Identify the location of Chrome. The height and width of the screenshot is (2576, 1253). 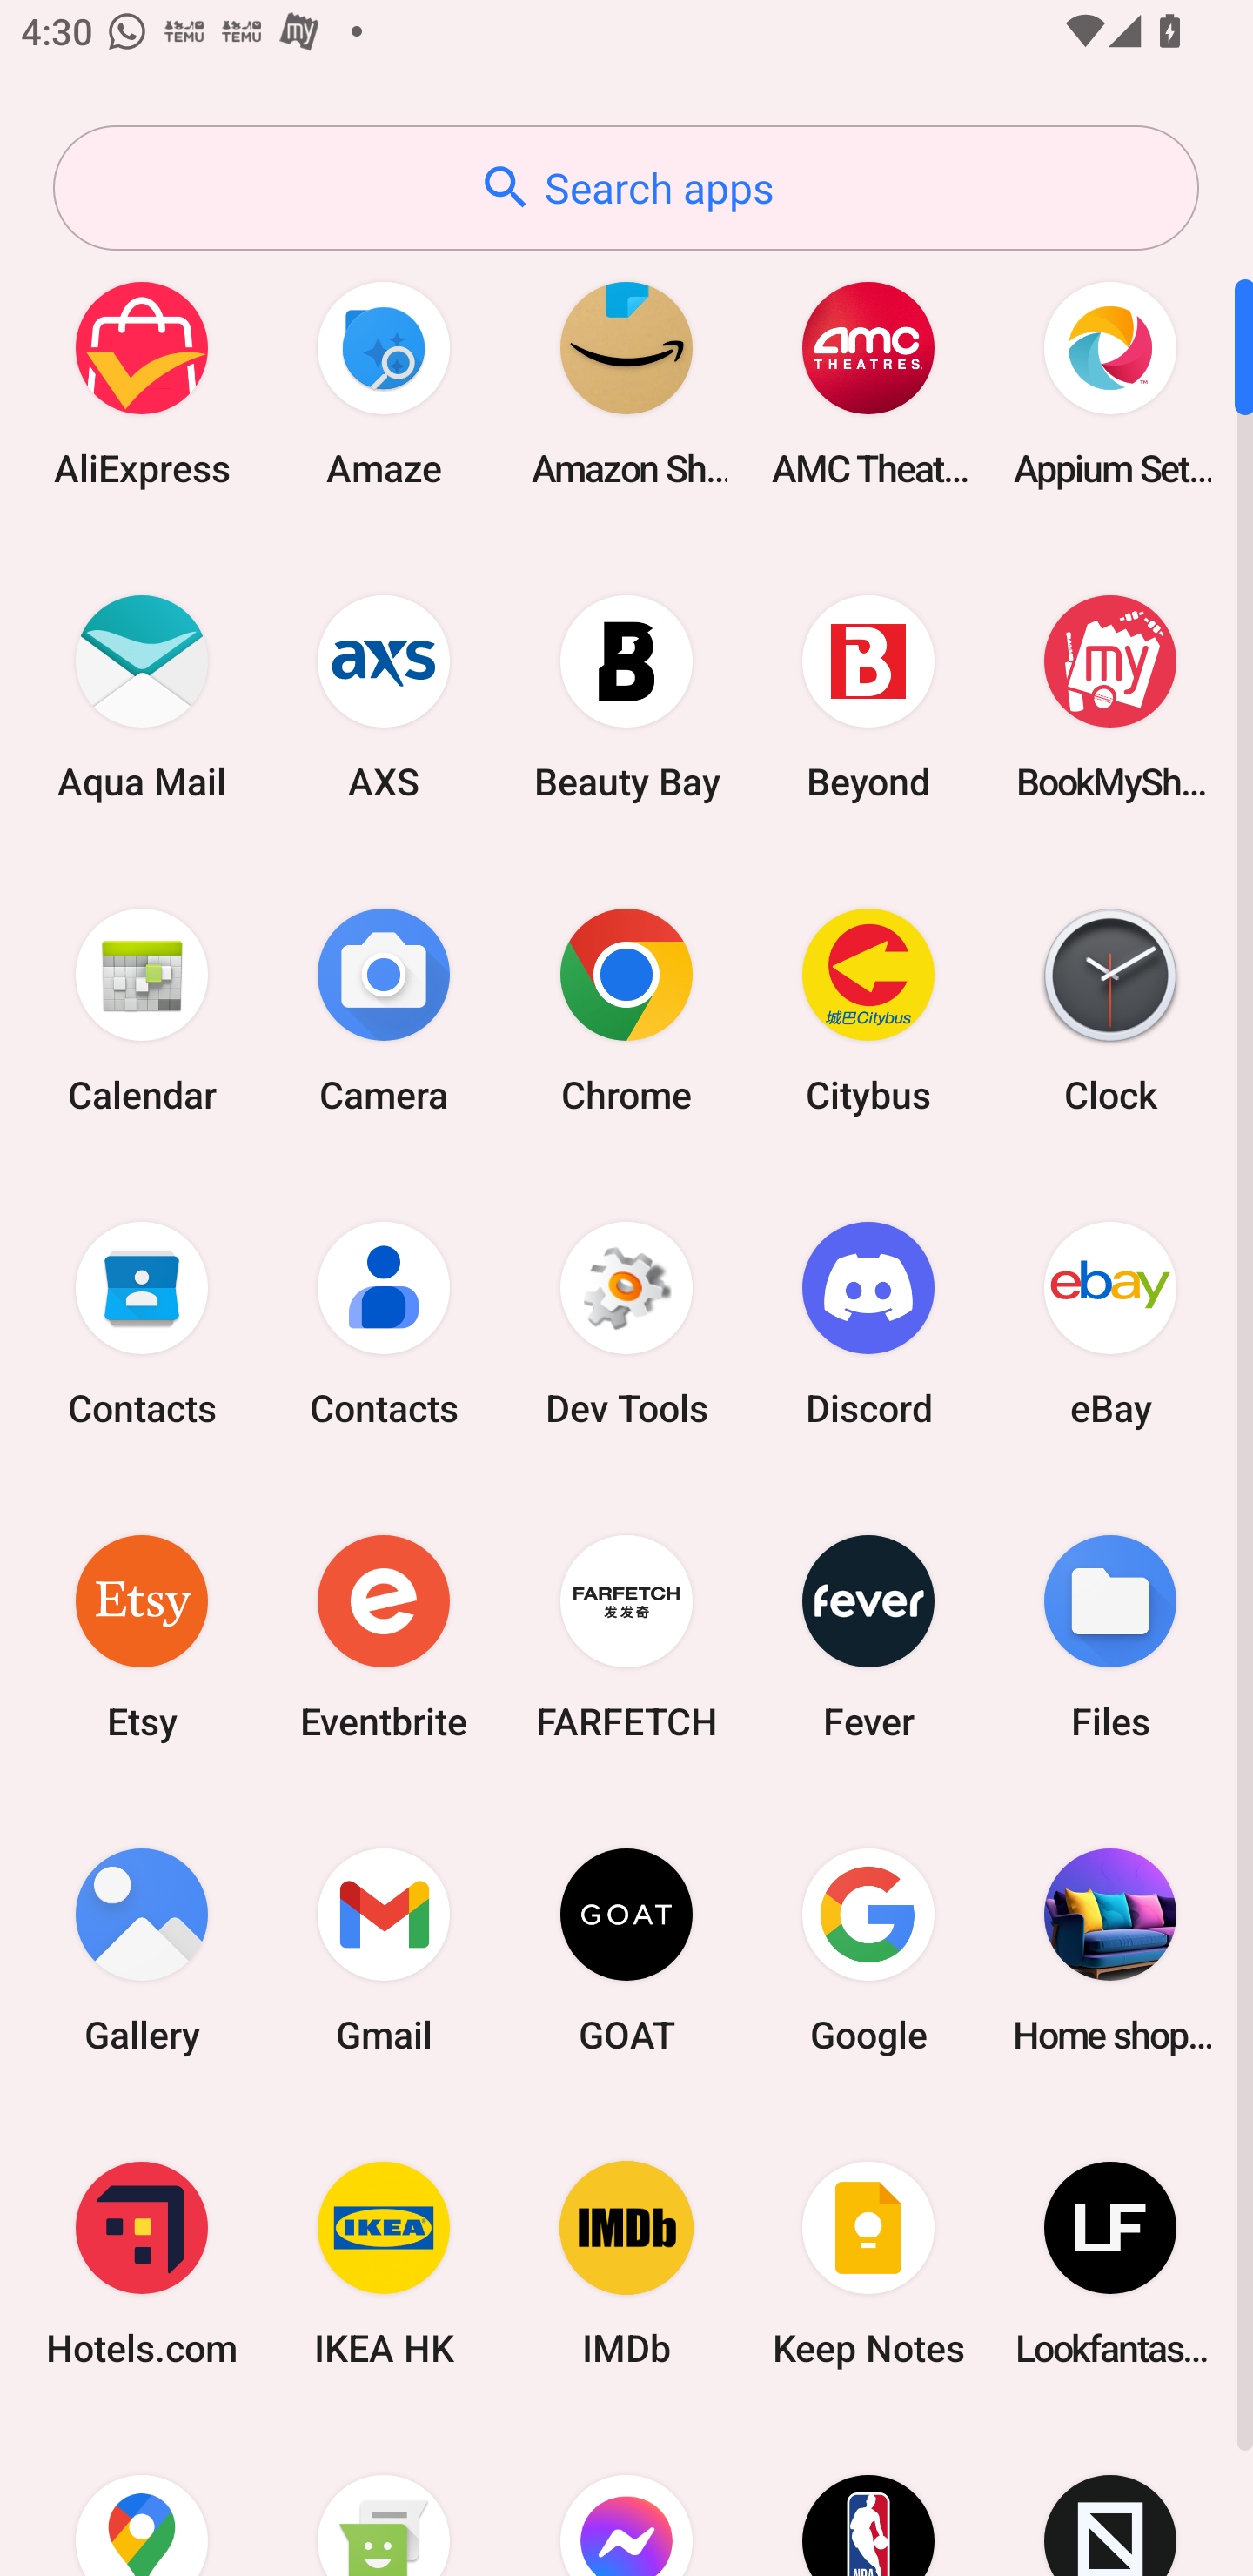
(626, 1010).